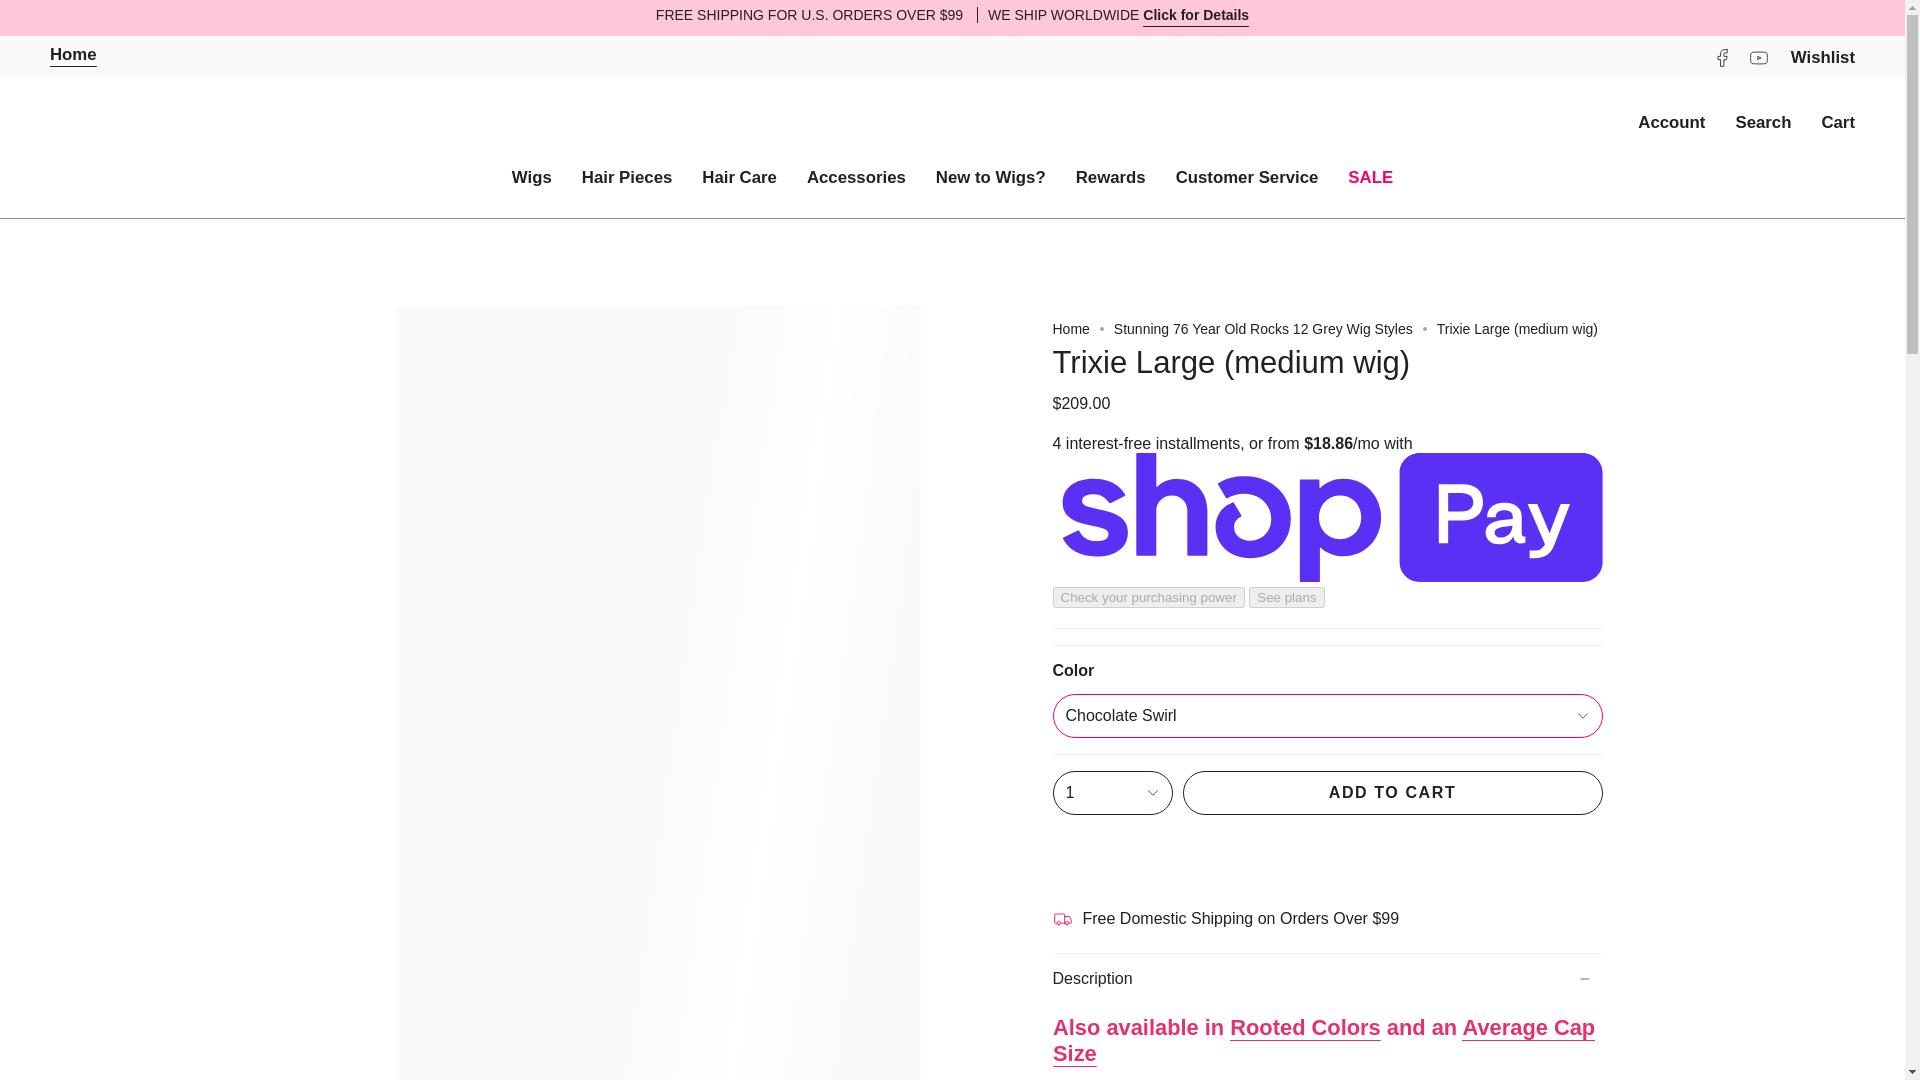 The width and height of the screenshot is (1920, 1080). What do you see at coordinates (1671, 122) in the screenshot?
I see `Account` at bounding box center [1671, 122].